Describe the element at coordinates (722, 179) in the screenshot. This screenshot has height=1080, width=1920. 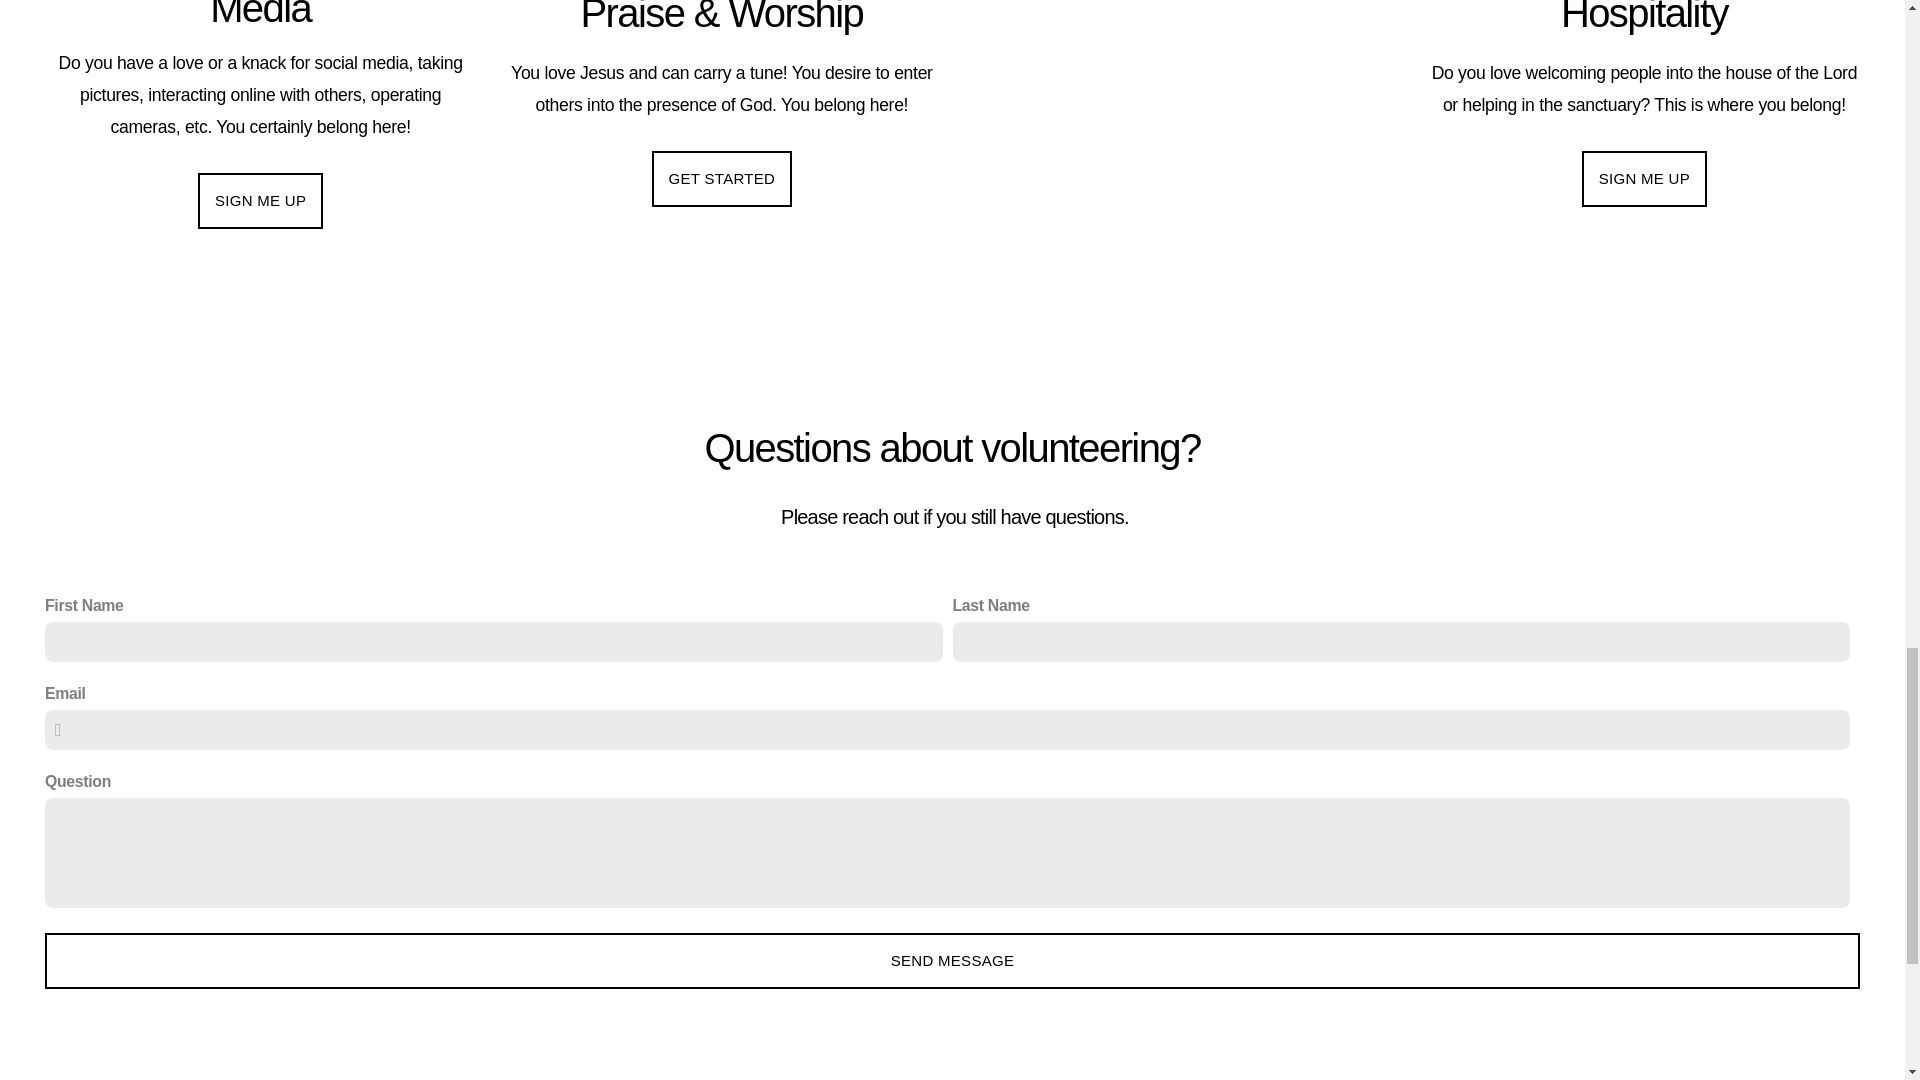
I see `GET STARTED` at that location.